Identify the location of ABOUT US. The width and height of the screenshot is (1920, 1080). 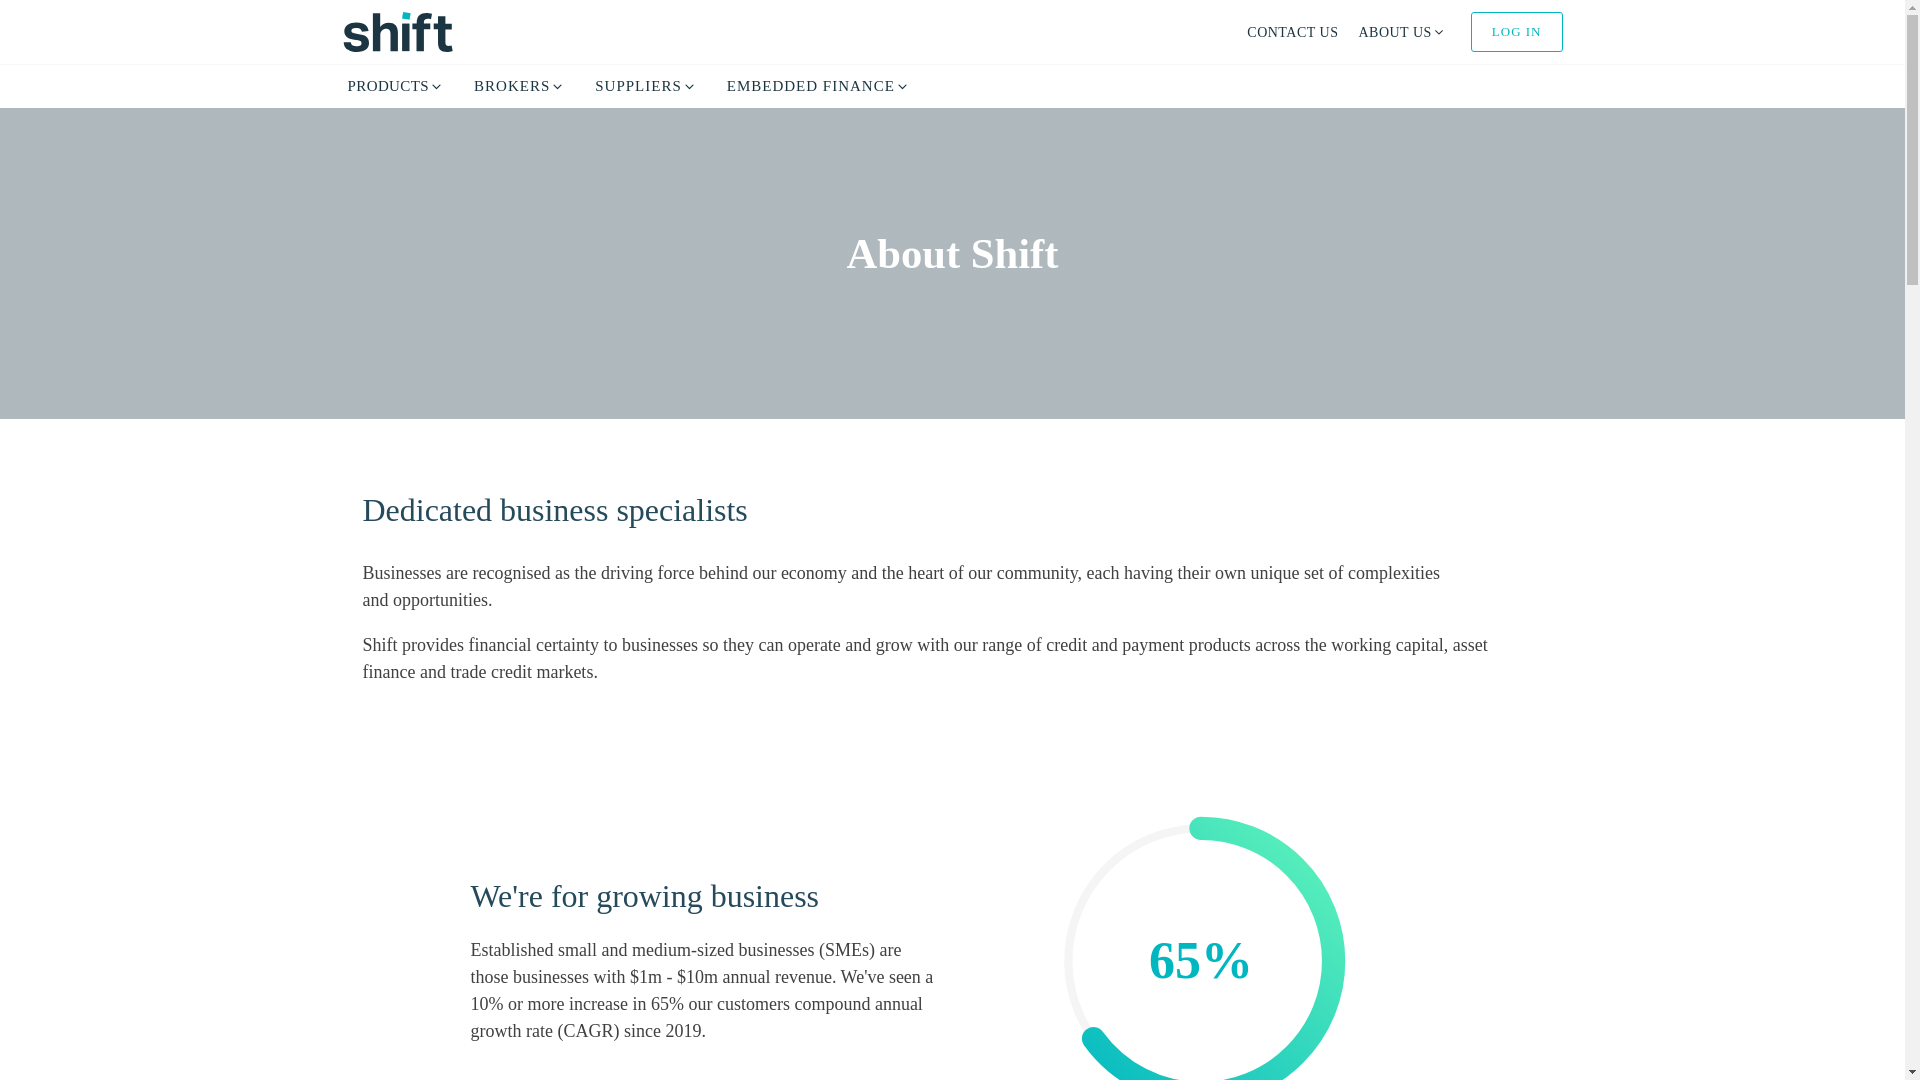
(1401, 32).